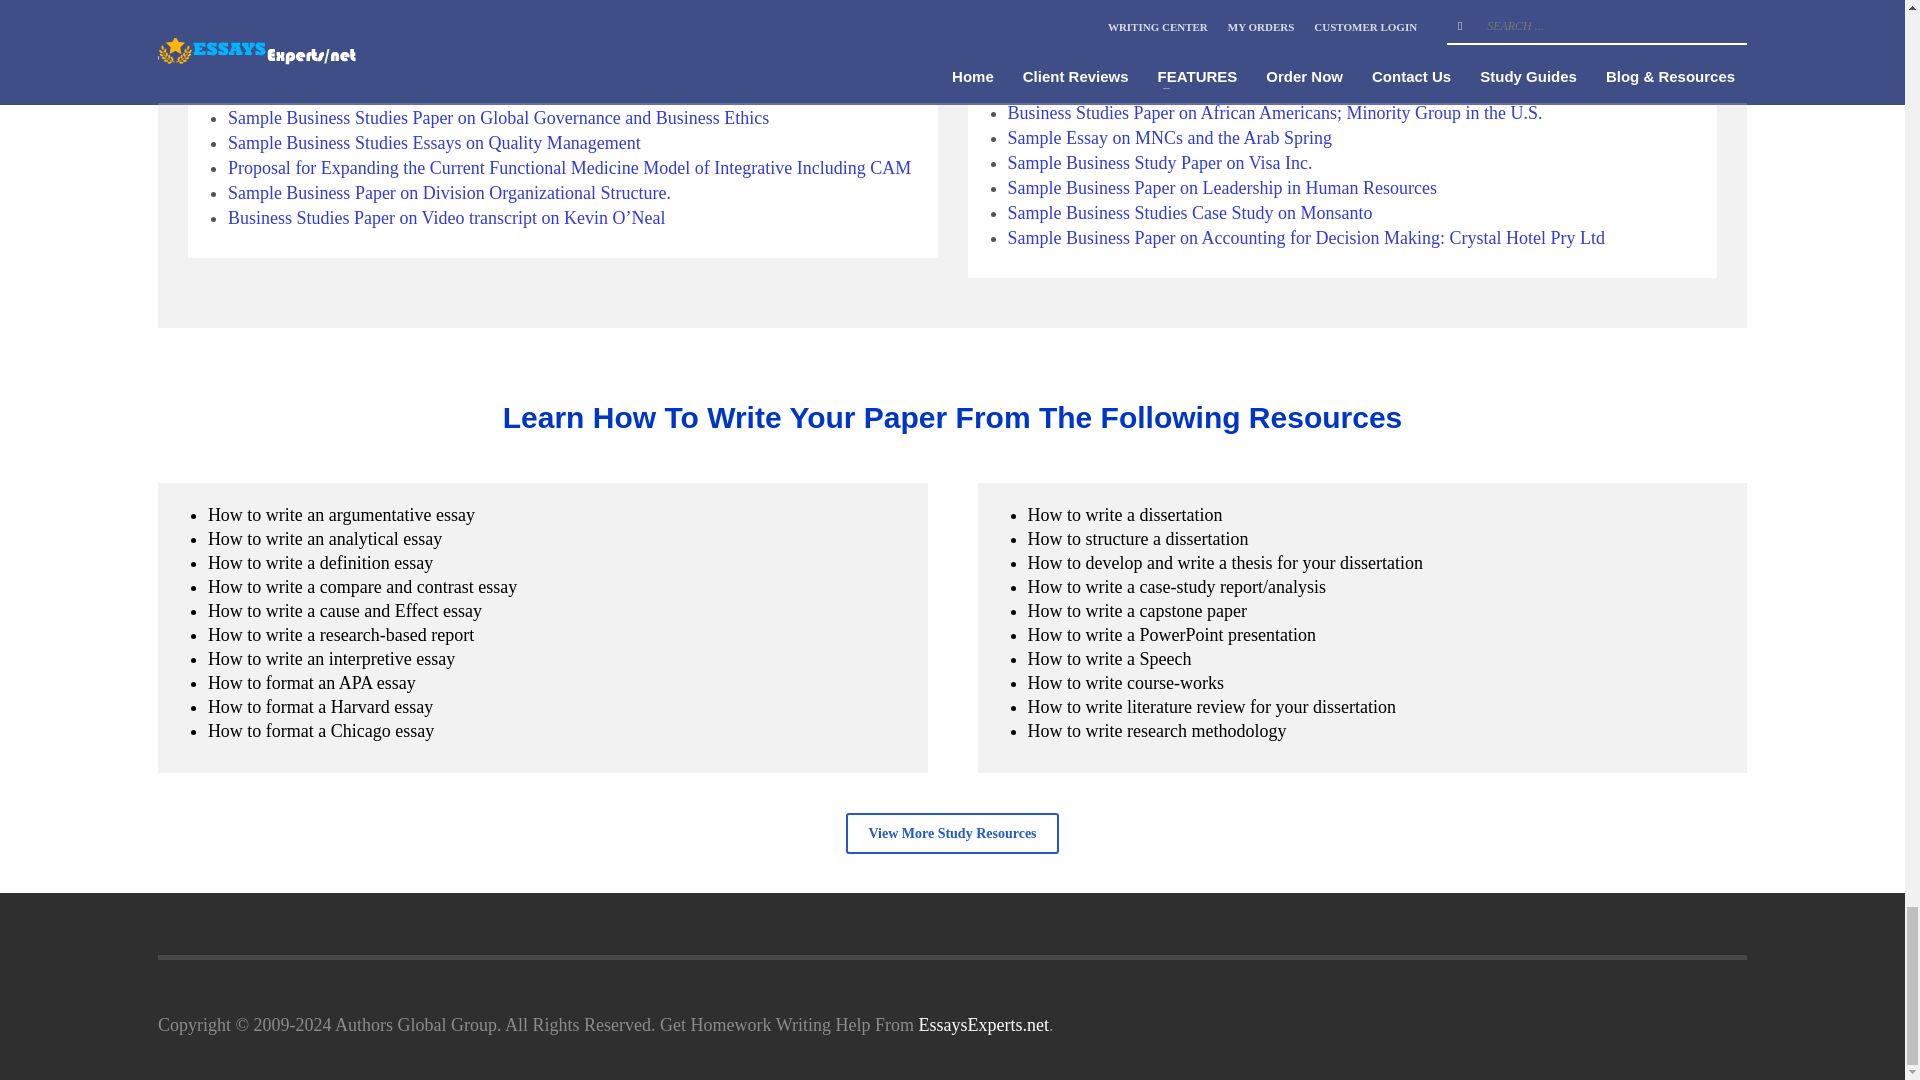 This screenshot has width=1920, height=1080. What do you see at coordinates (434, 142) in the screenshot?
I see `Sample Business Studies Essays on Quality Management` at bounding box center [434, 142].